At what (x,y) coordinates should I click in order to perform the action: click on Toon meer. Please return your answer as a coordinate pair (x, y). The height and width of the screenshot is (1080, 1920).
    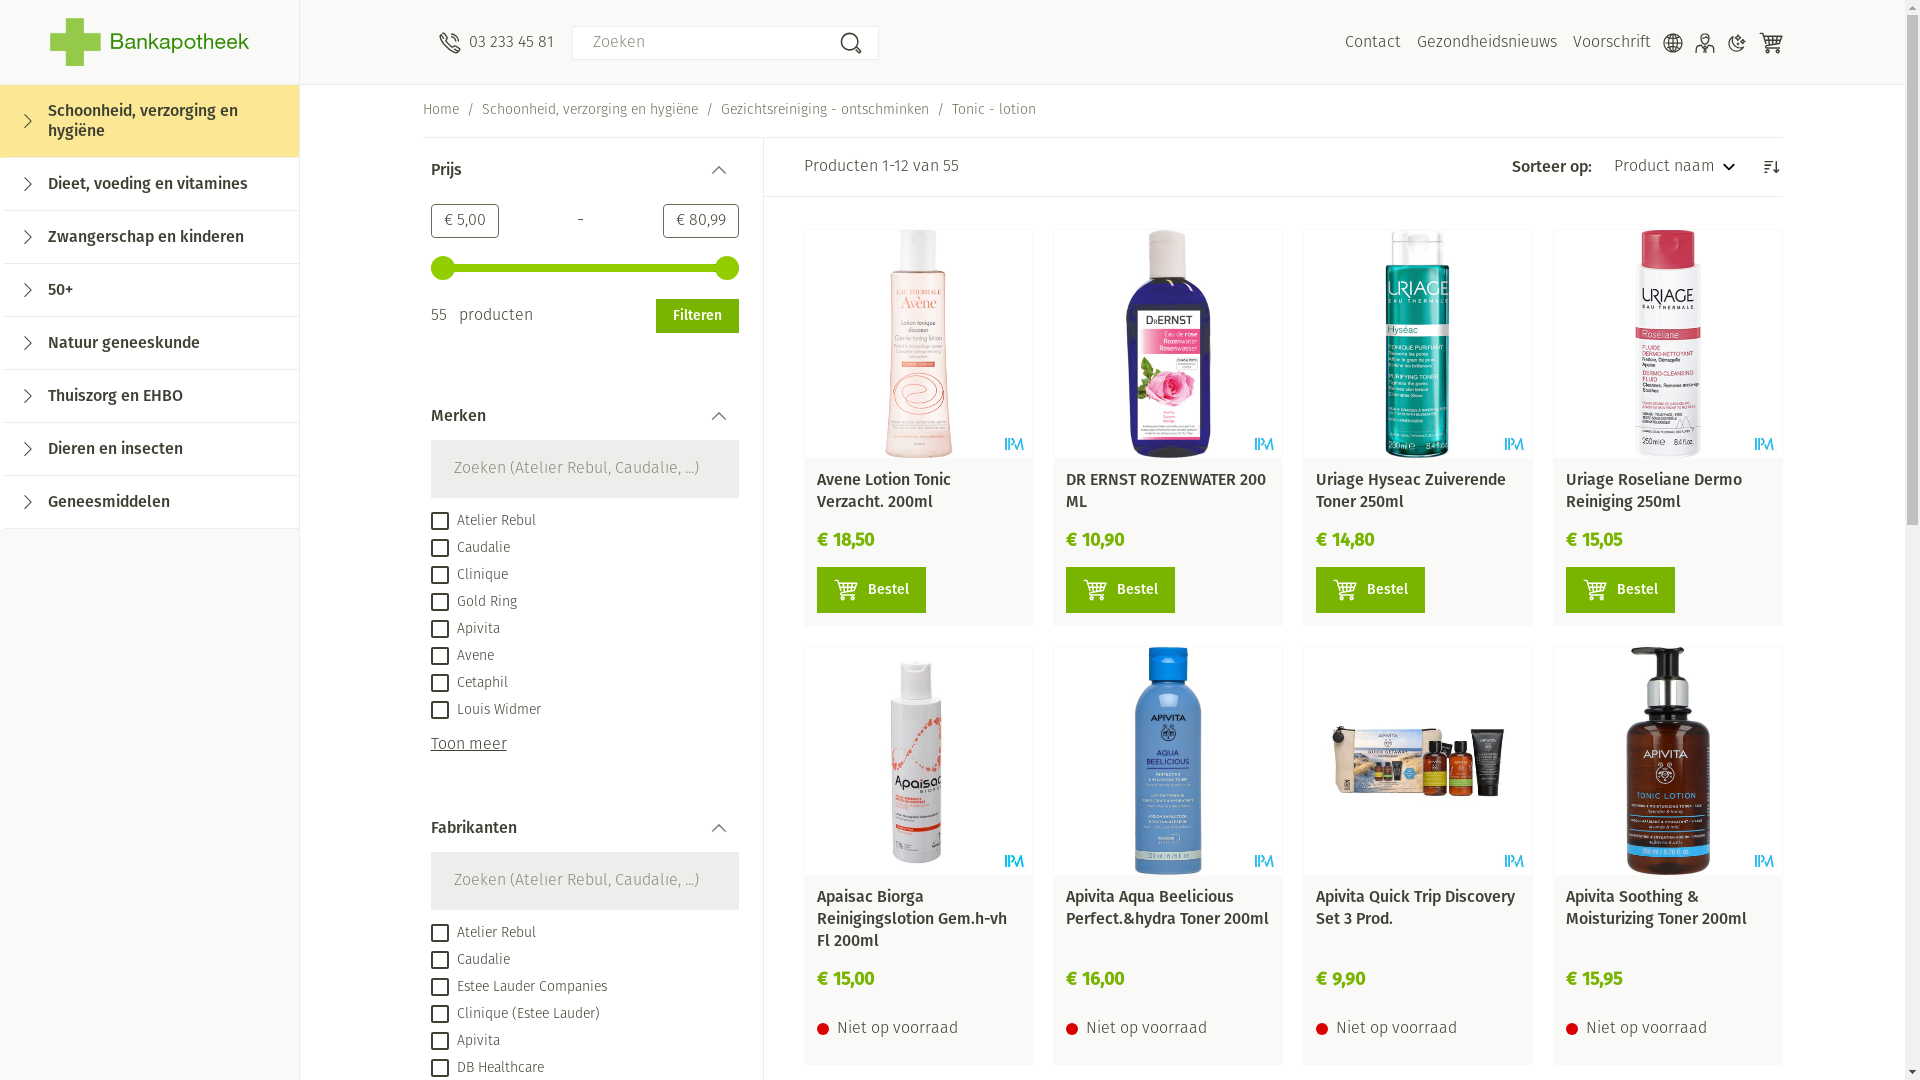
    Looking at the image, I should click on (468, 745).